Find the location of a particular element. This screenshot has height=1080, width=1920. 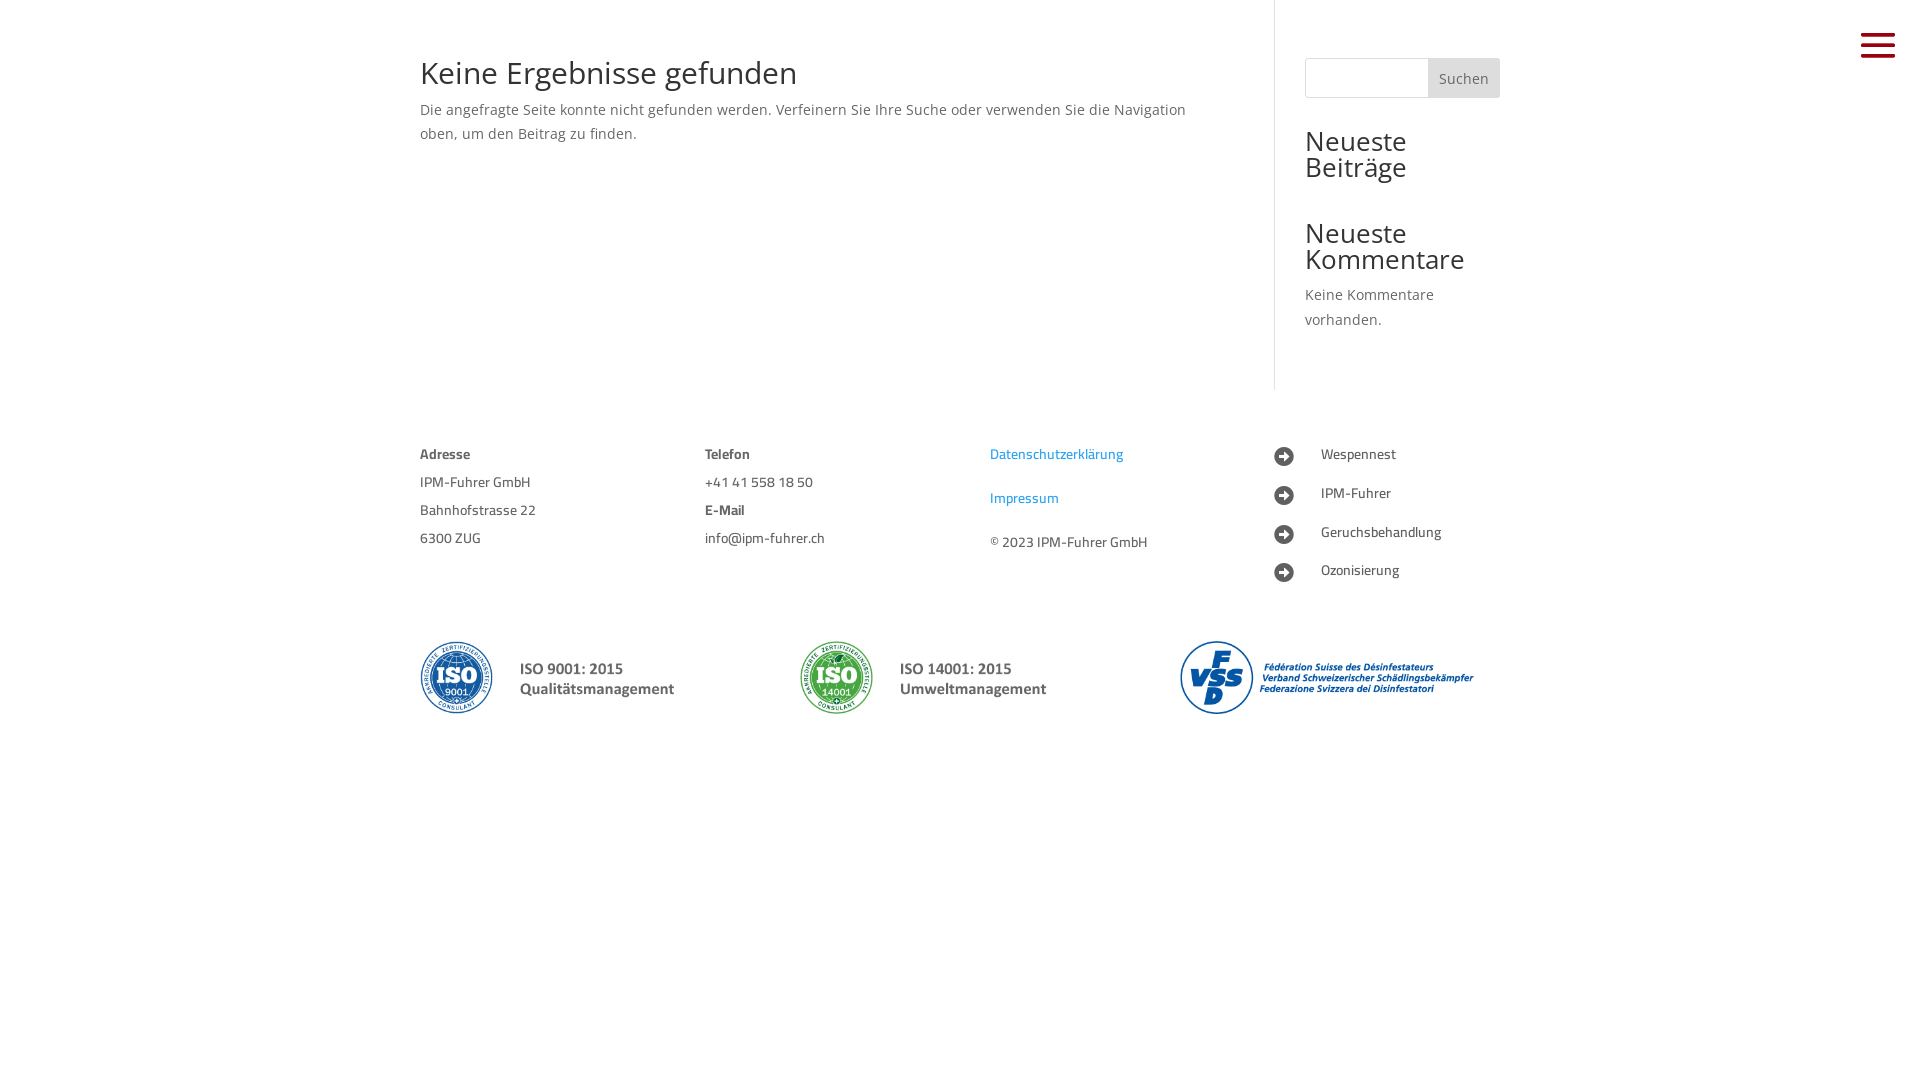

ISO_9001_qualitaetsmanagement is located at coordinates (580, 678).